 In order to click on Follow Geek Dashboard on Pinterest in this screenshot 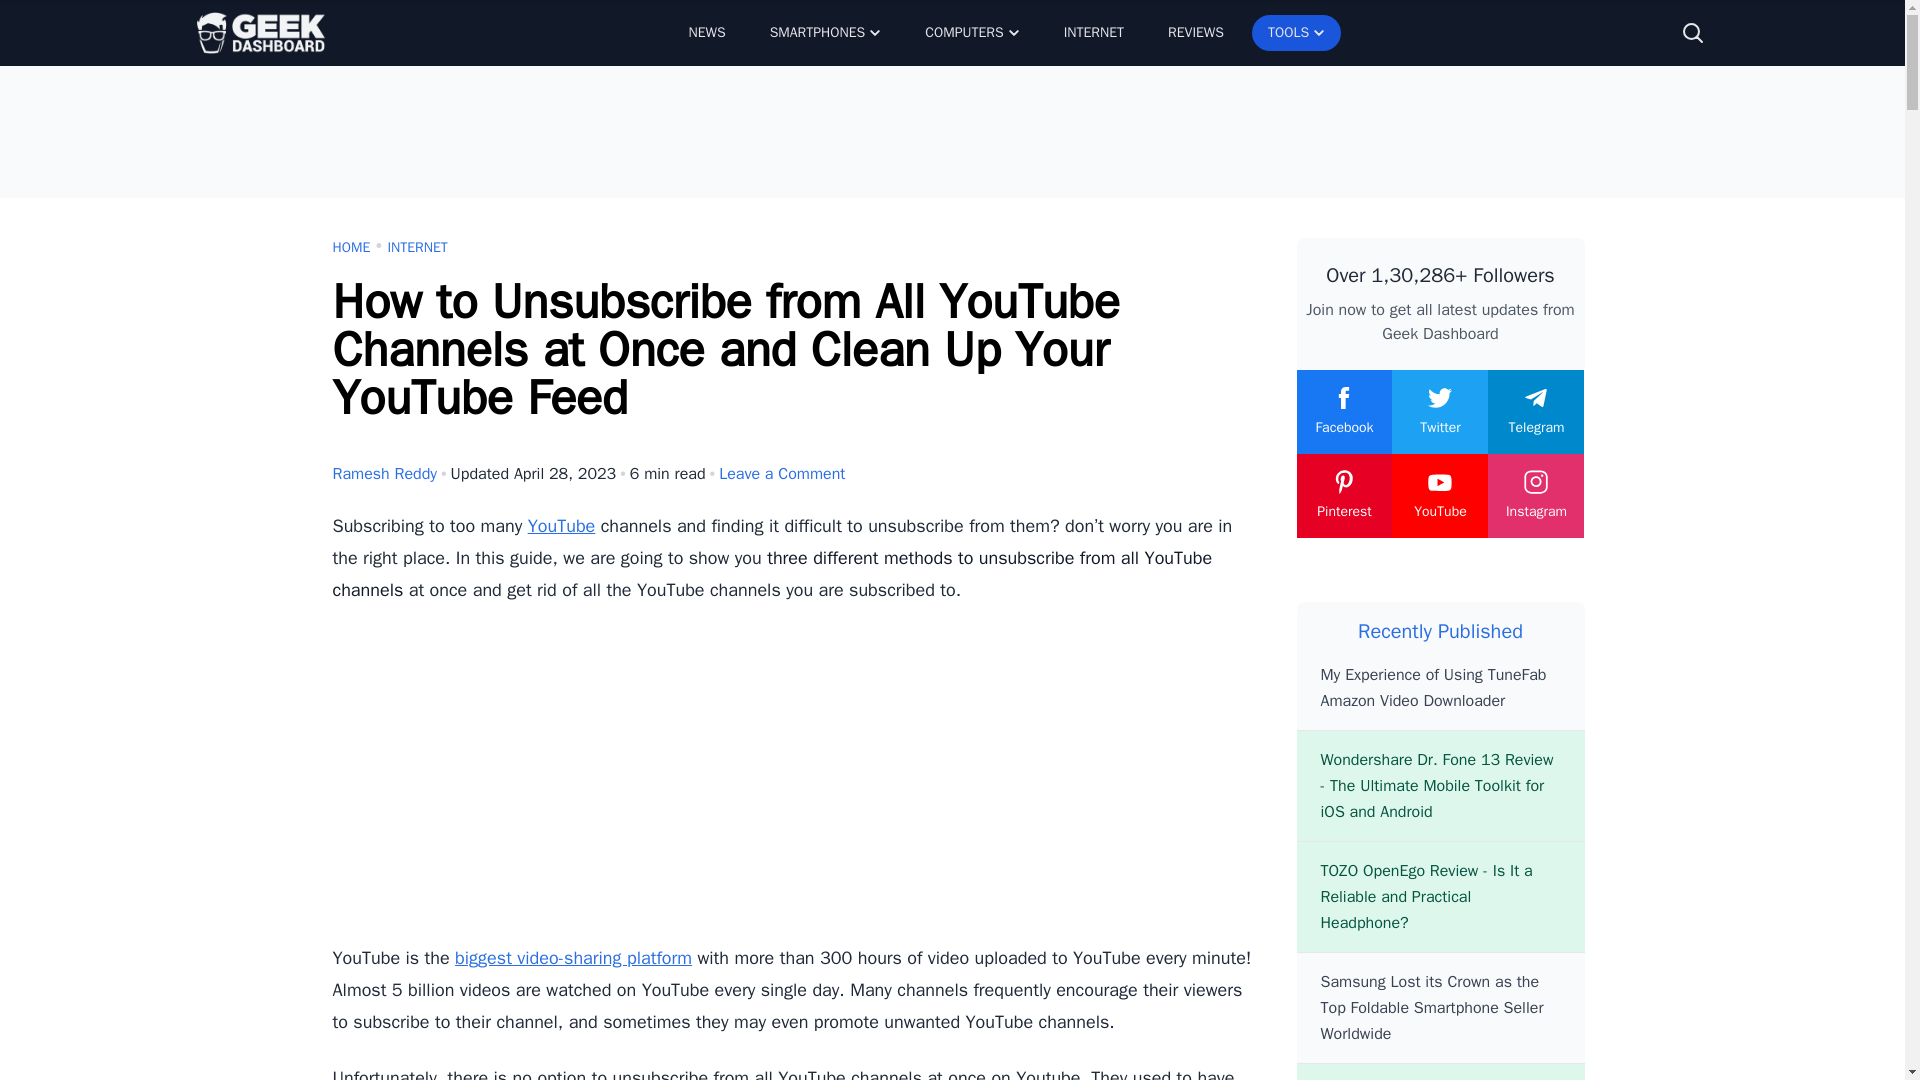, I will do `click(1344, 495)`.